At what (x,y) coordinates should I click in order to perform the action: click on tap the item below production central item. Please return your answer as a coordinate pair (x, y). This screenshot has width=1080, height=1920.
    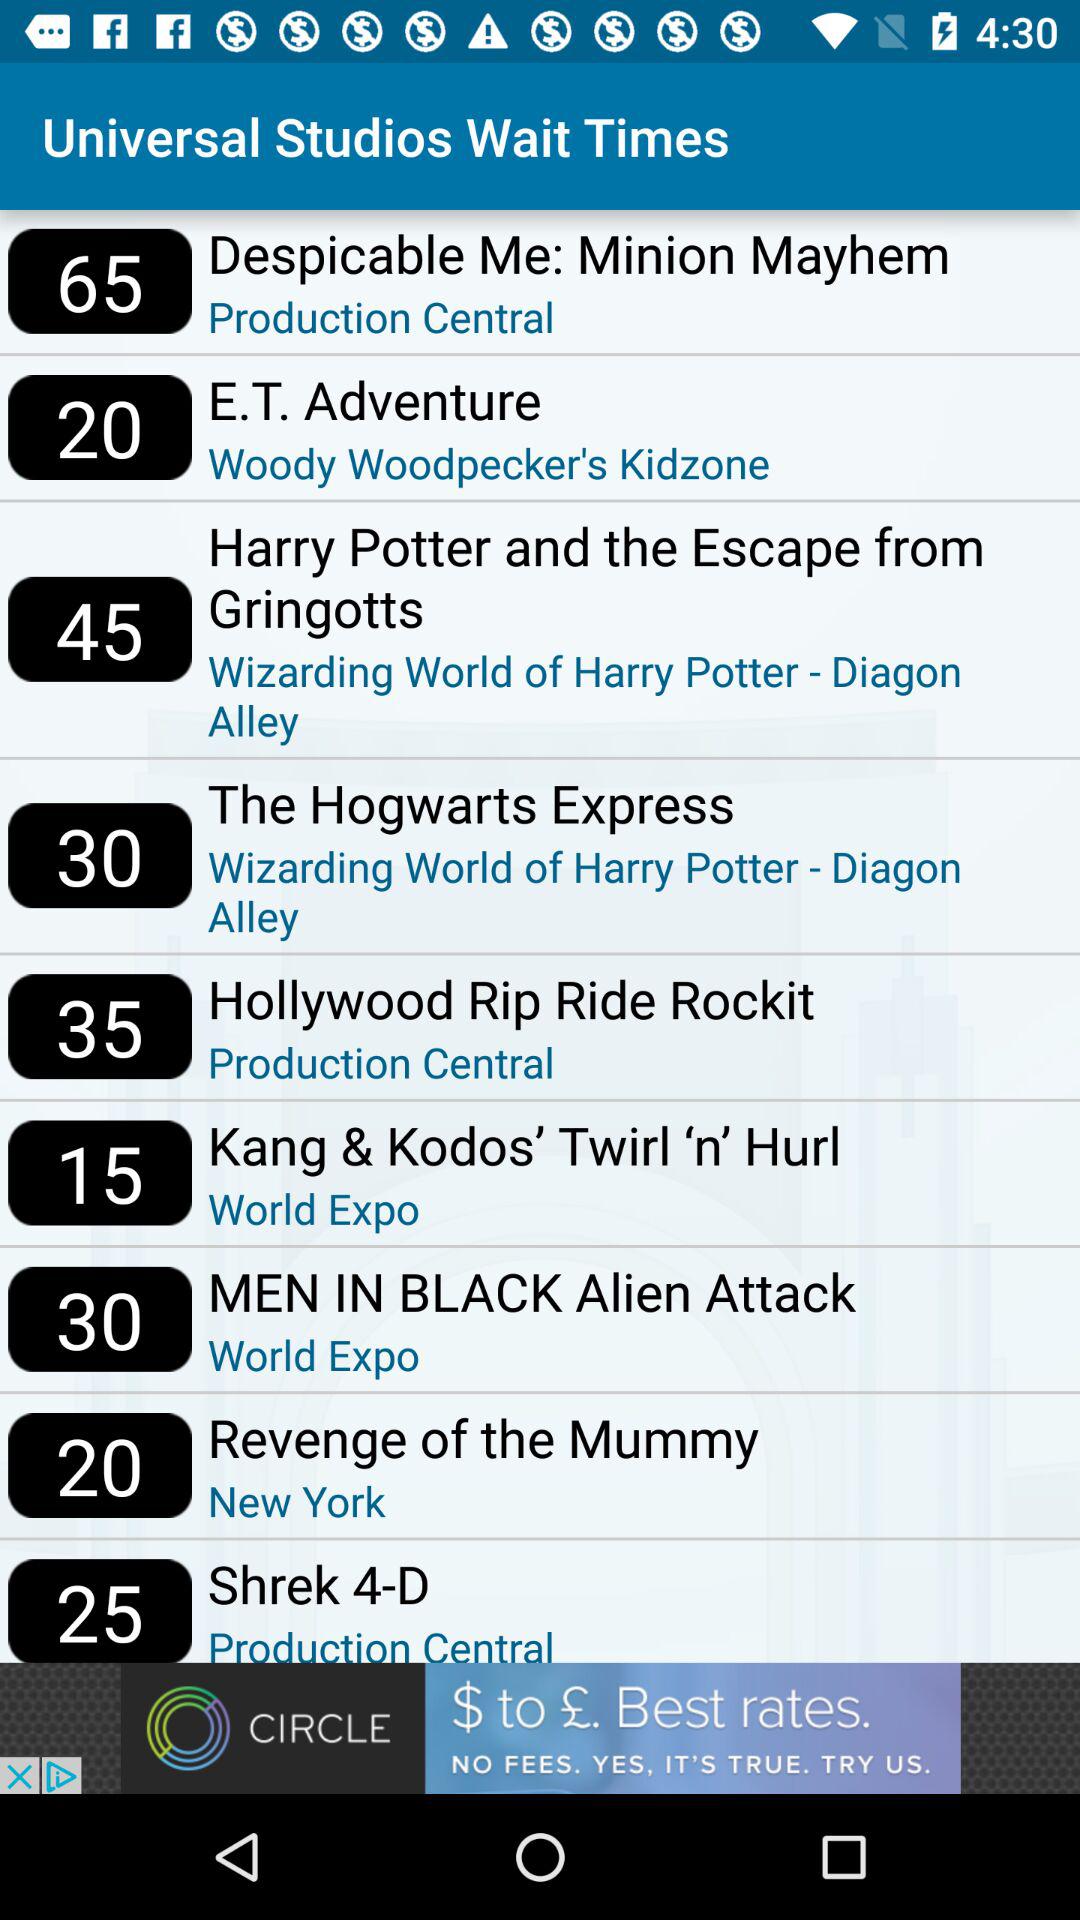
    Looking at the image, I should click on (524, 1144).